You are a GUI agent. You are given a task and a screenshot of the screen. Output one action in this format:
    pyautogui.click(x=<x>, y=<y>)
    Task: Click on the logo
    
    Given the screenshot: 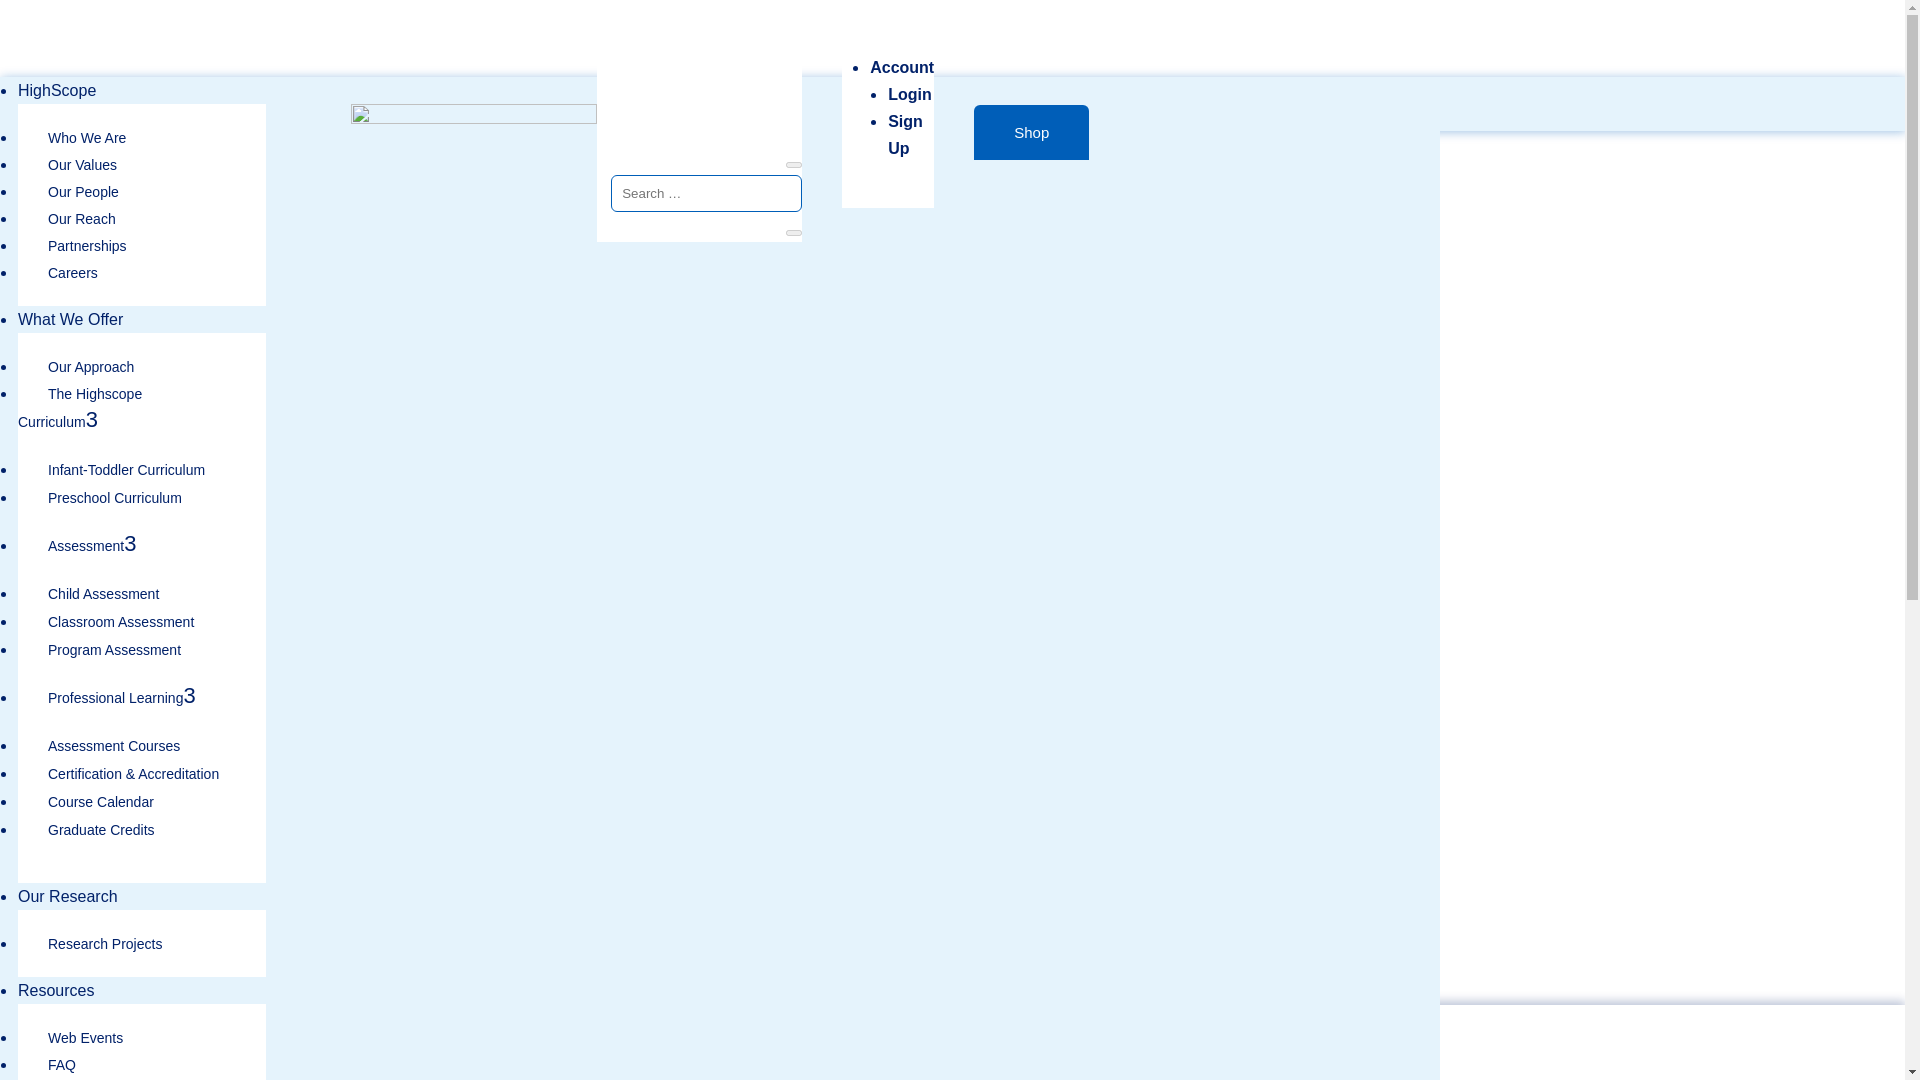 What is the action you would take?
    pyautogui.click(x=474, y=121)
    